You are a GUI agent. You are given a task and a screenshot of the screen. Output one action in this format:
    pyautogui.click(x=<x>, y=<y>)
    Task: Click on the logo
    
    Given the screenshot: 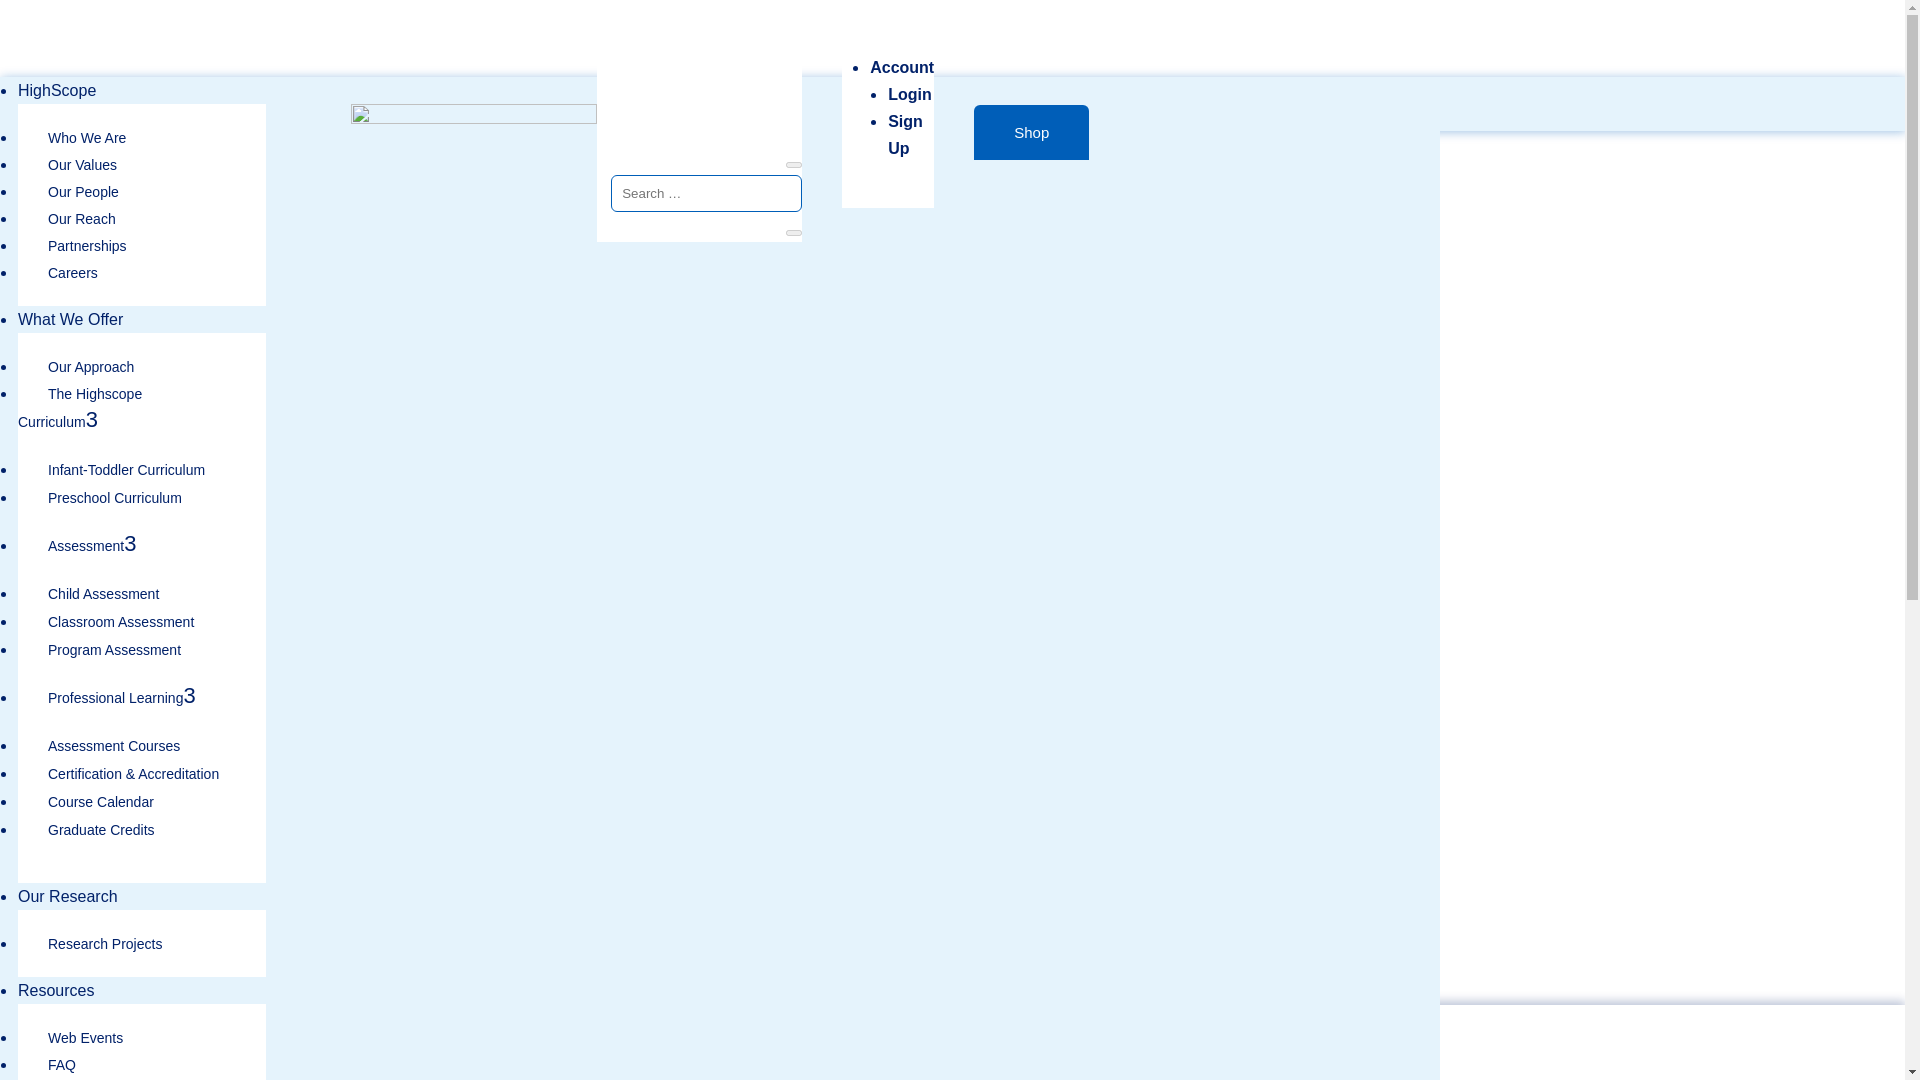 What is the action you would take?
    pyautogui.click(x=474, y=121)
    